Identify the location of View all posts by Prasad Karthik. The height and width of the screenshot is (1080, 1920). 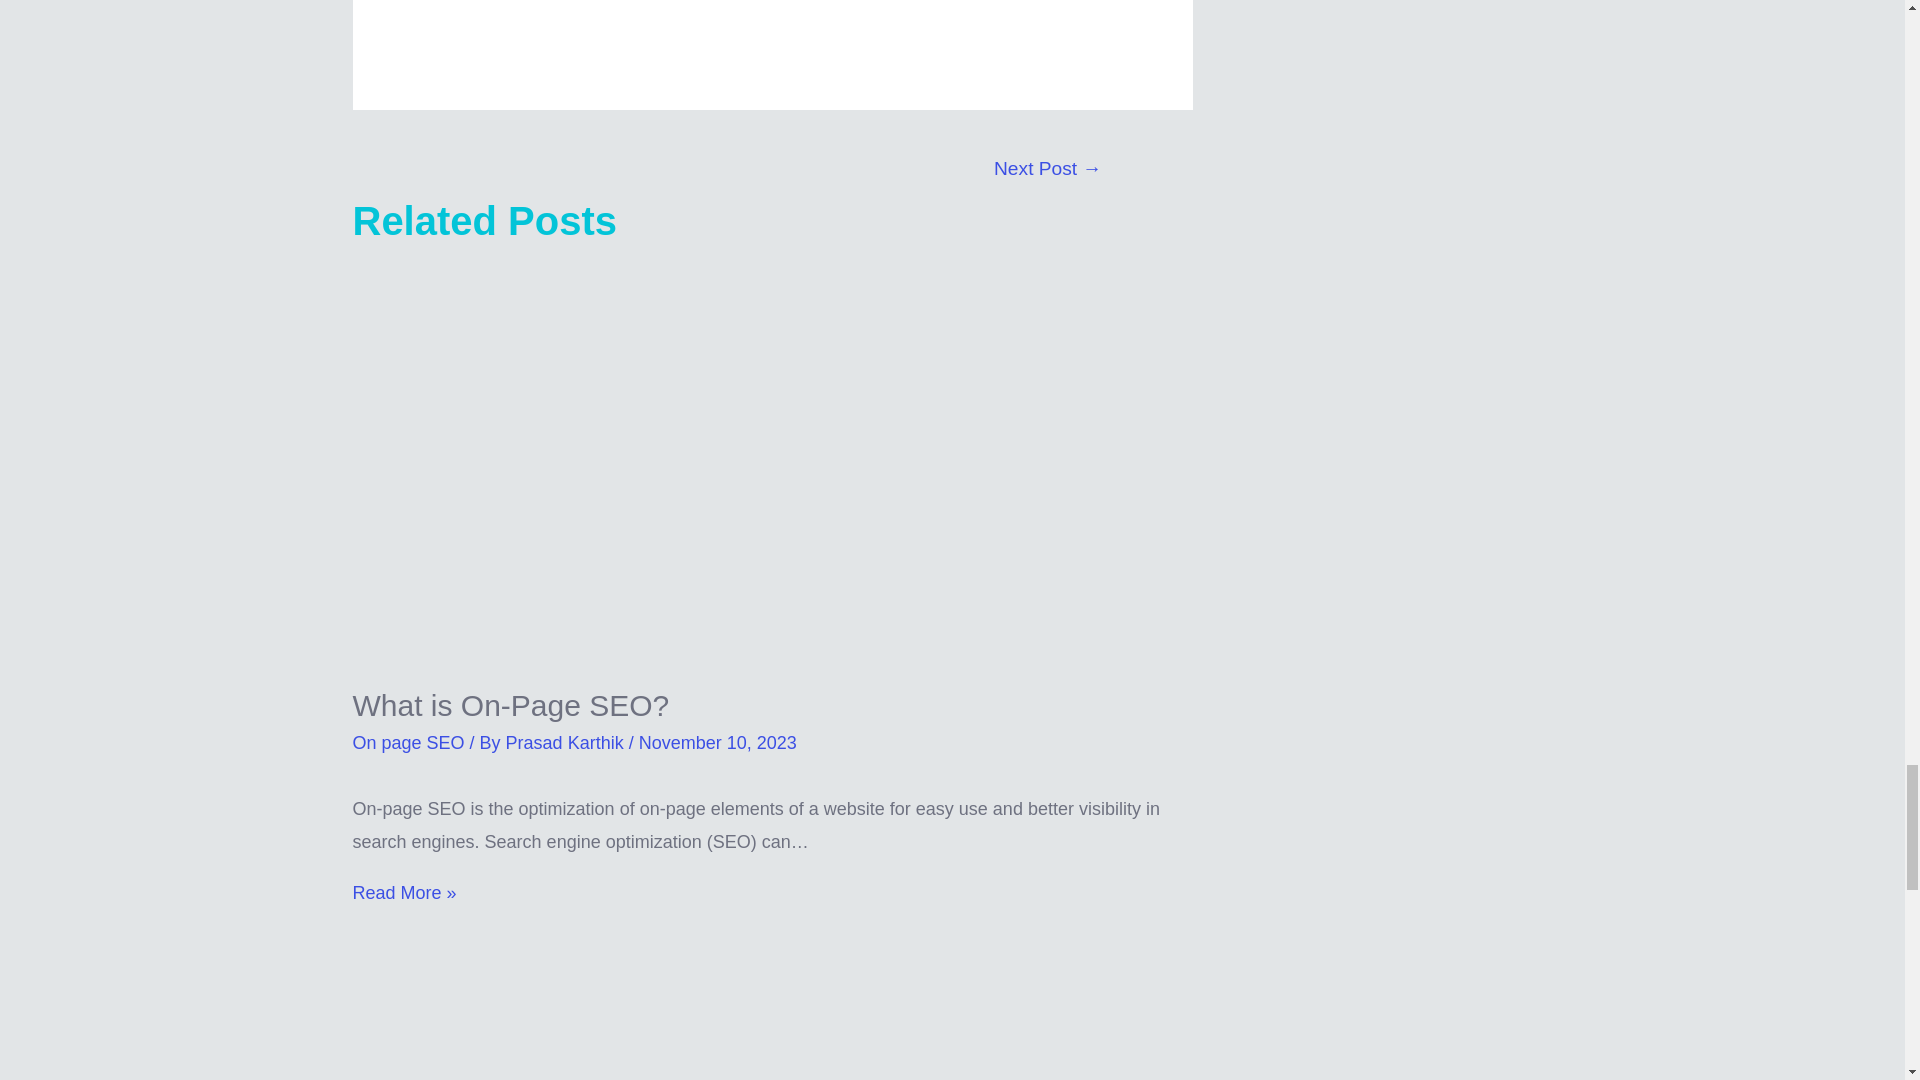
(568, 742).